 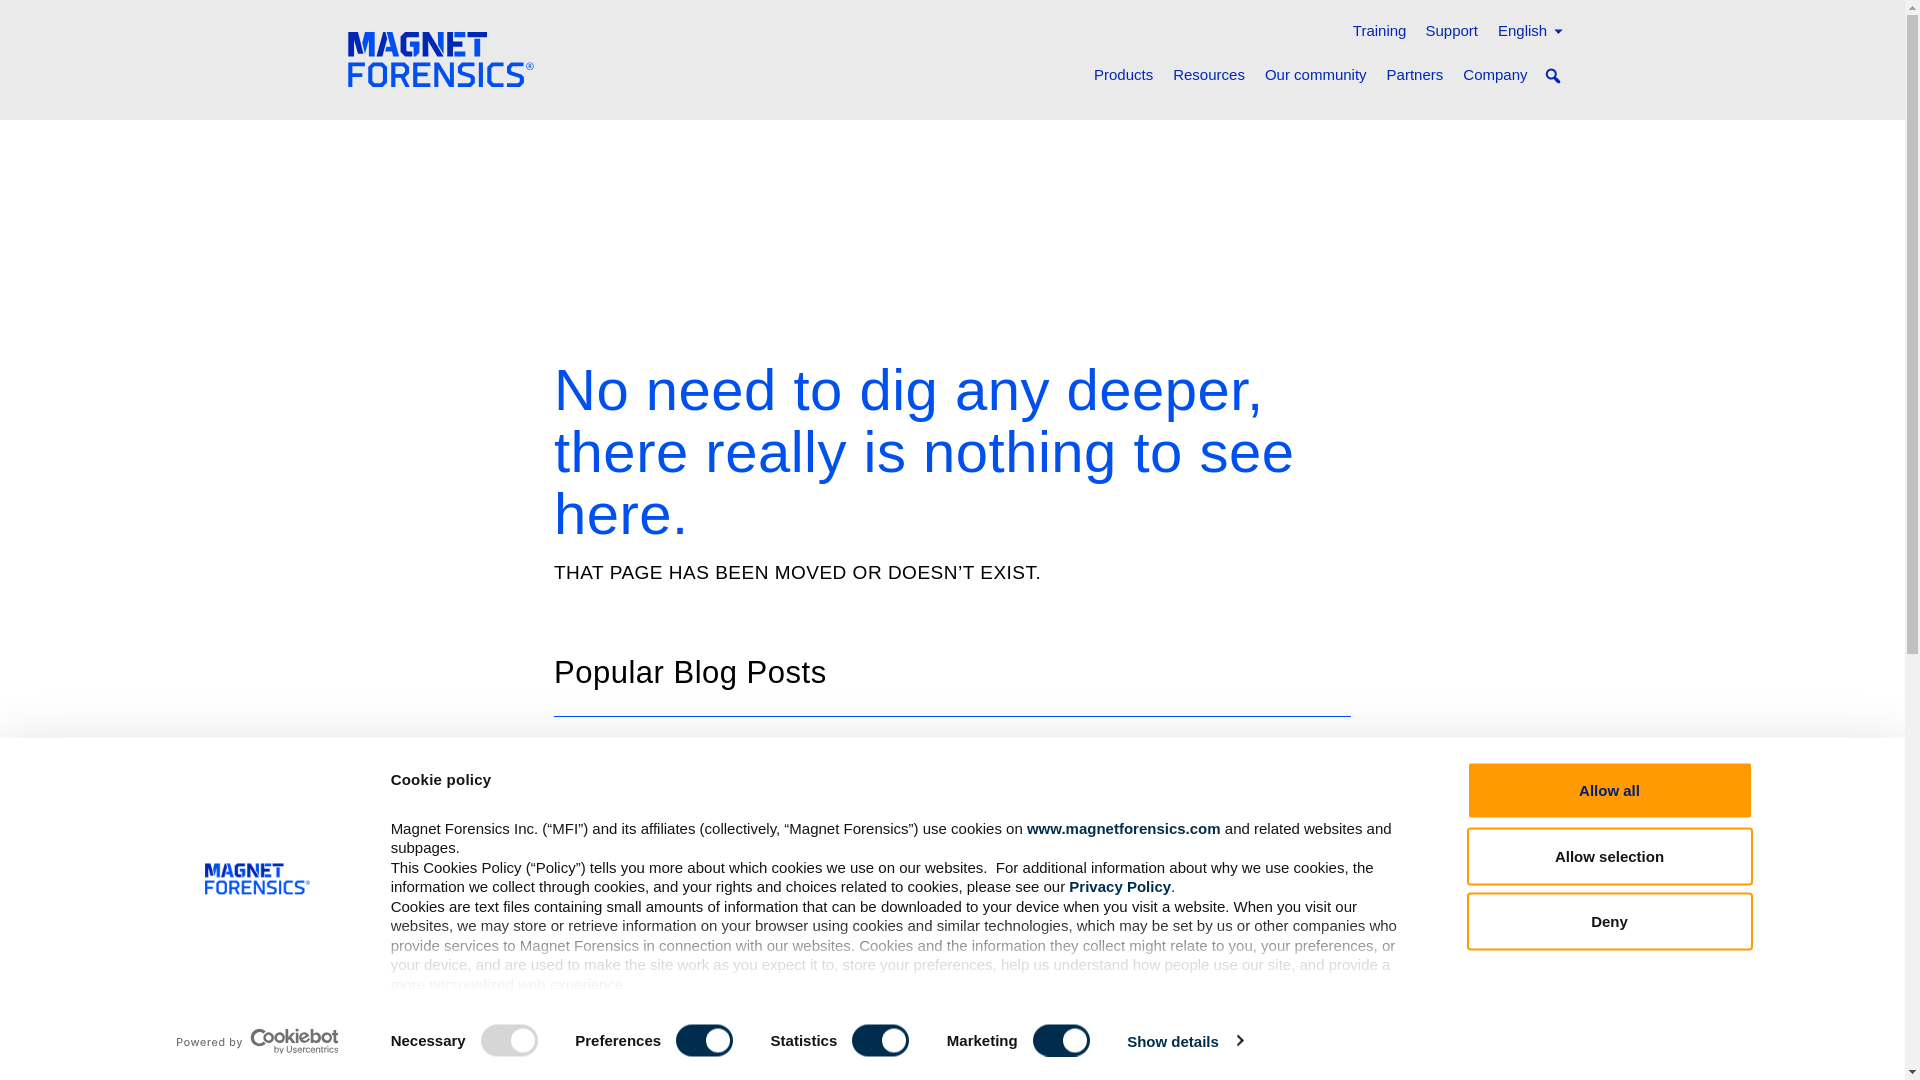 I want to click on Privacy Policy, so click(x=1120, y=886).